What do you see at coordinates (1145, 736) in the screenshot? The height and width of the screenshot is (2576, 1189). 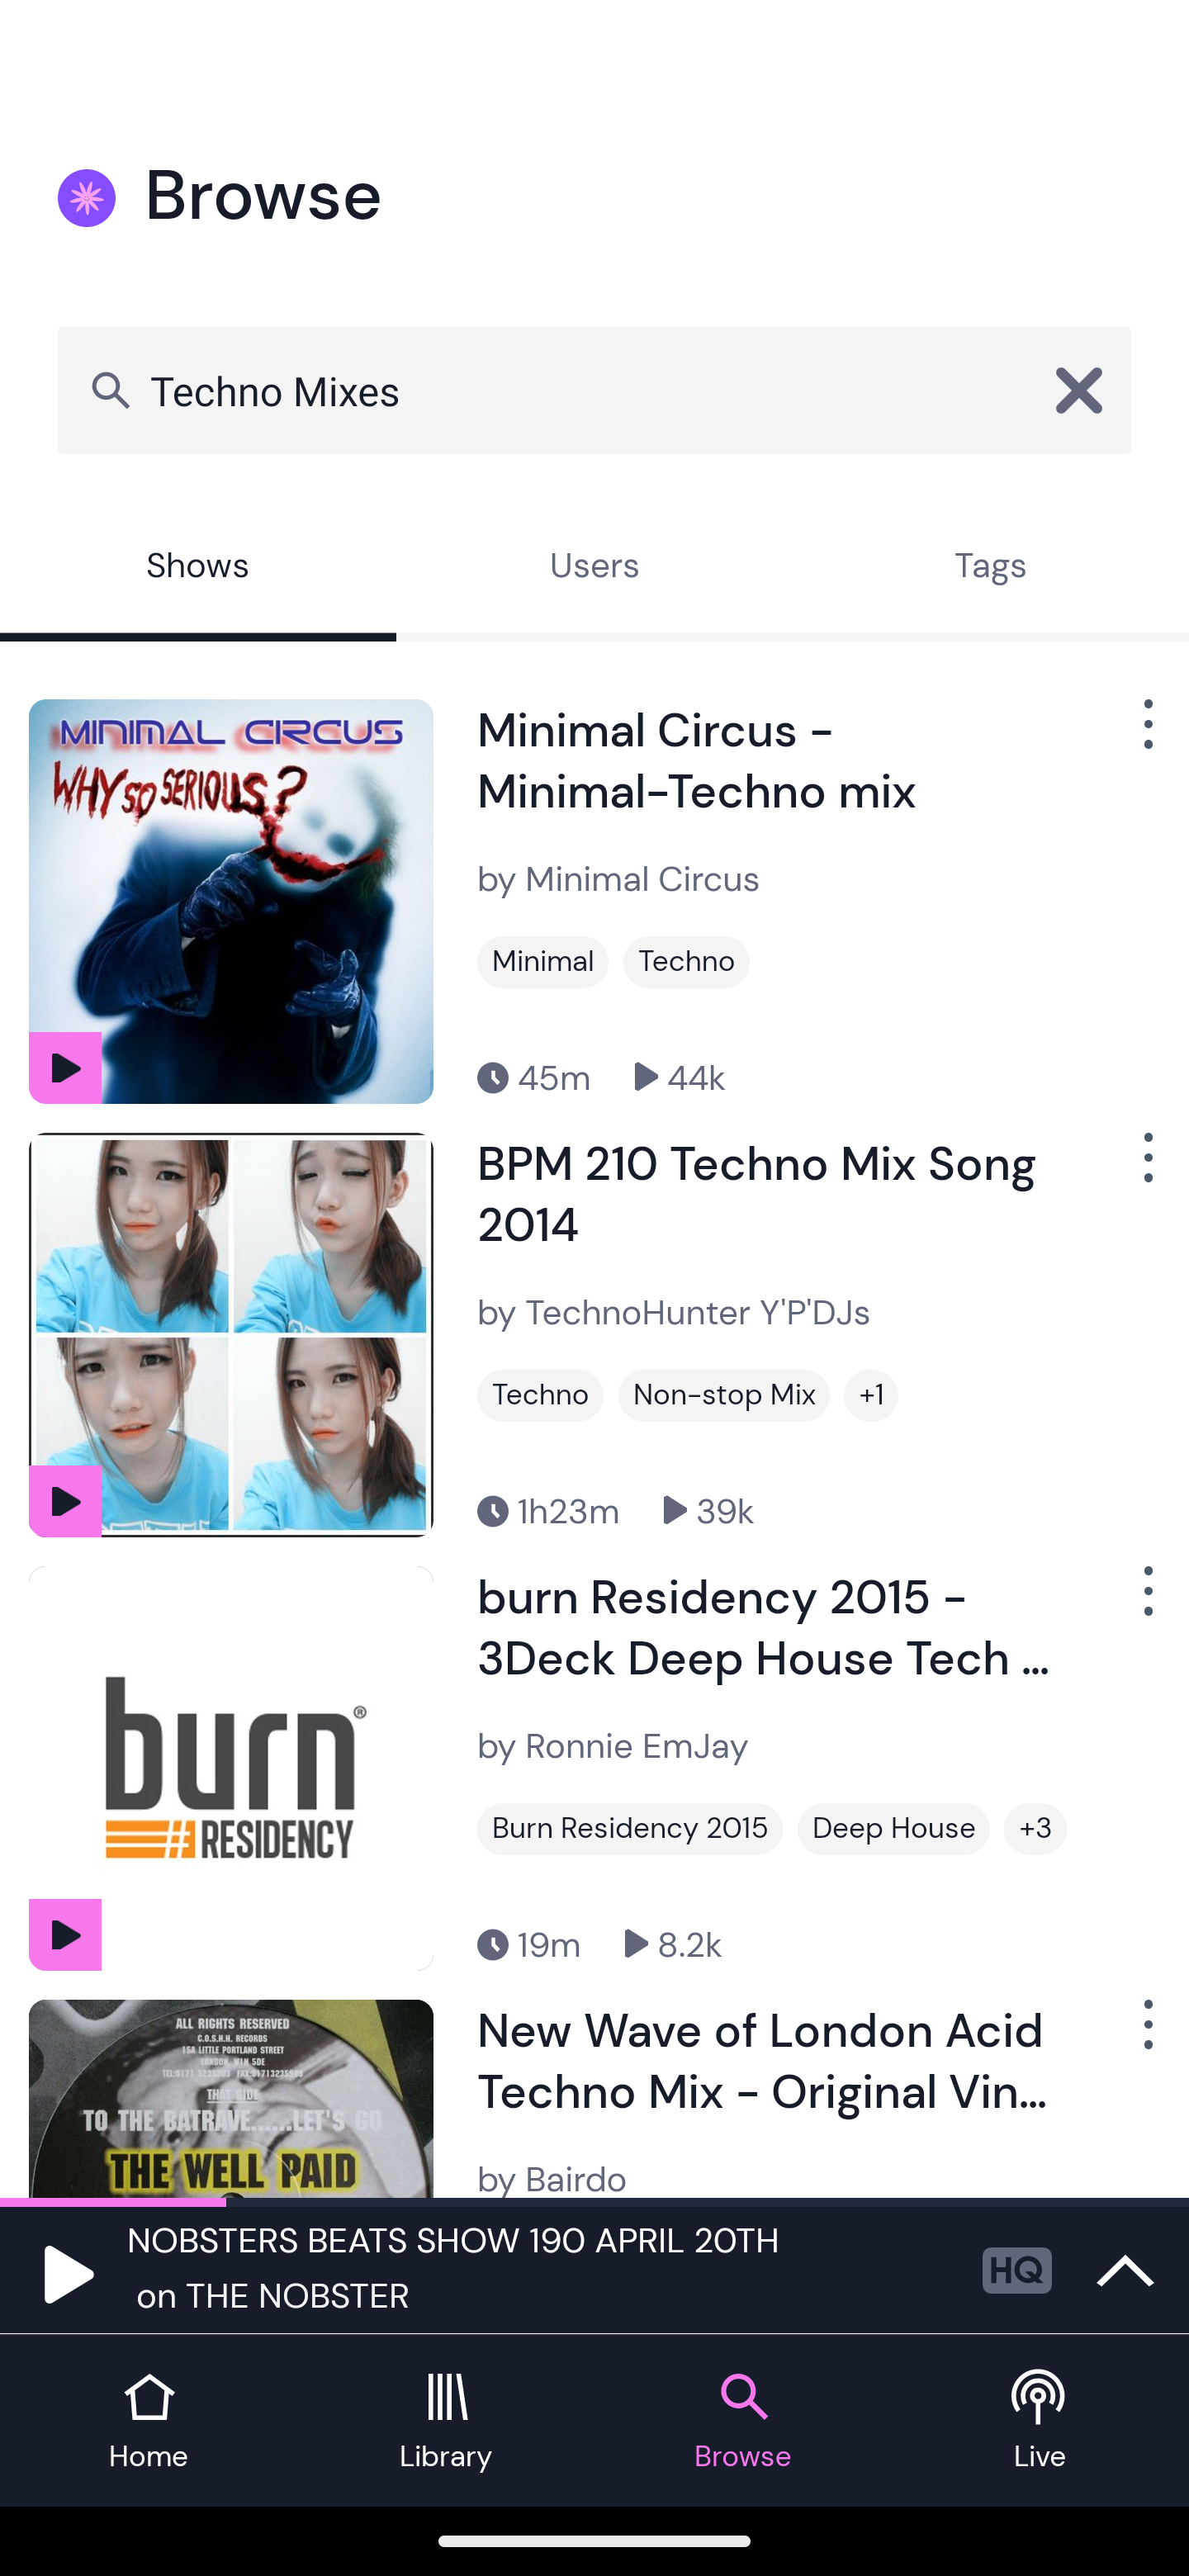 I see `Show Options Menu Button` at bounding box center [1145, 736].